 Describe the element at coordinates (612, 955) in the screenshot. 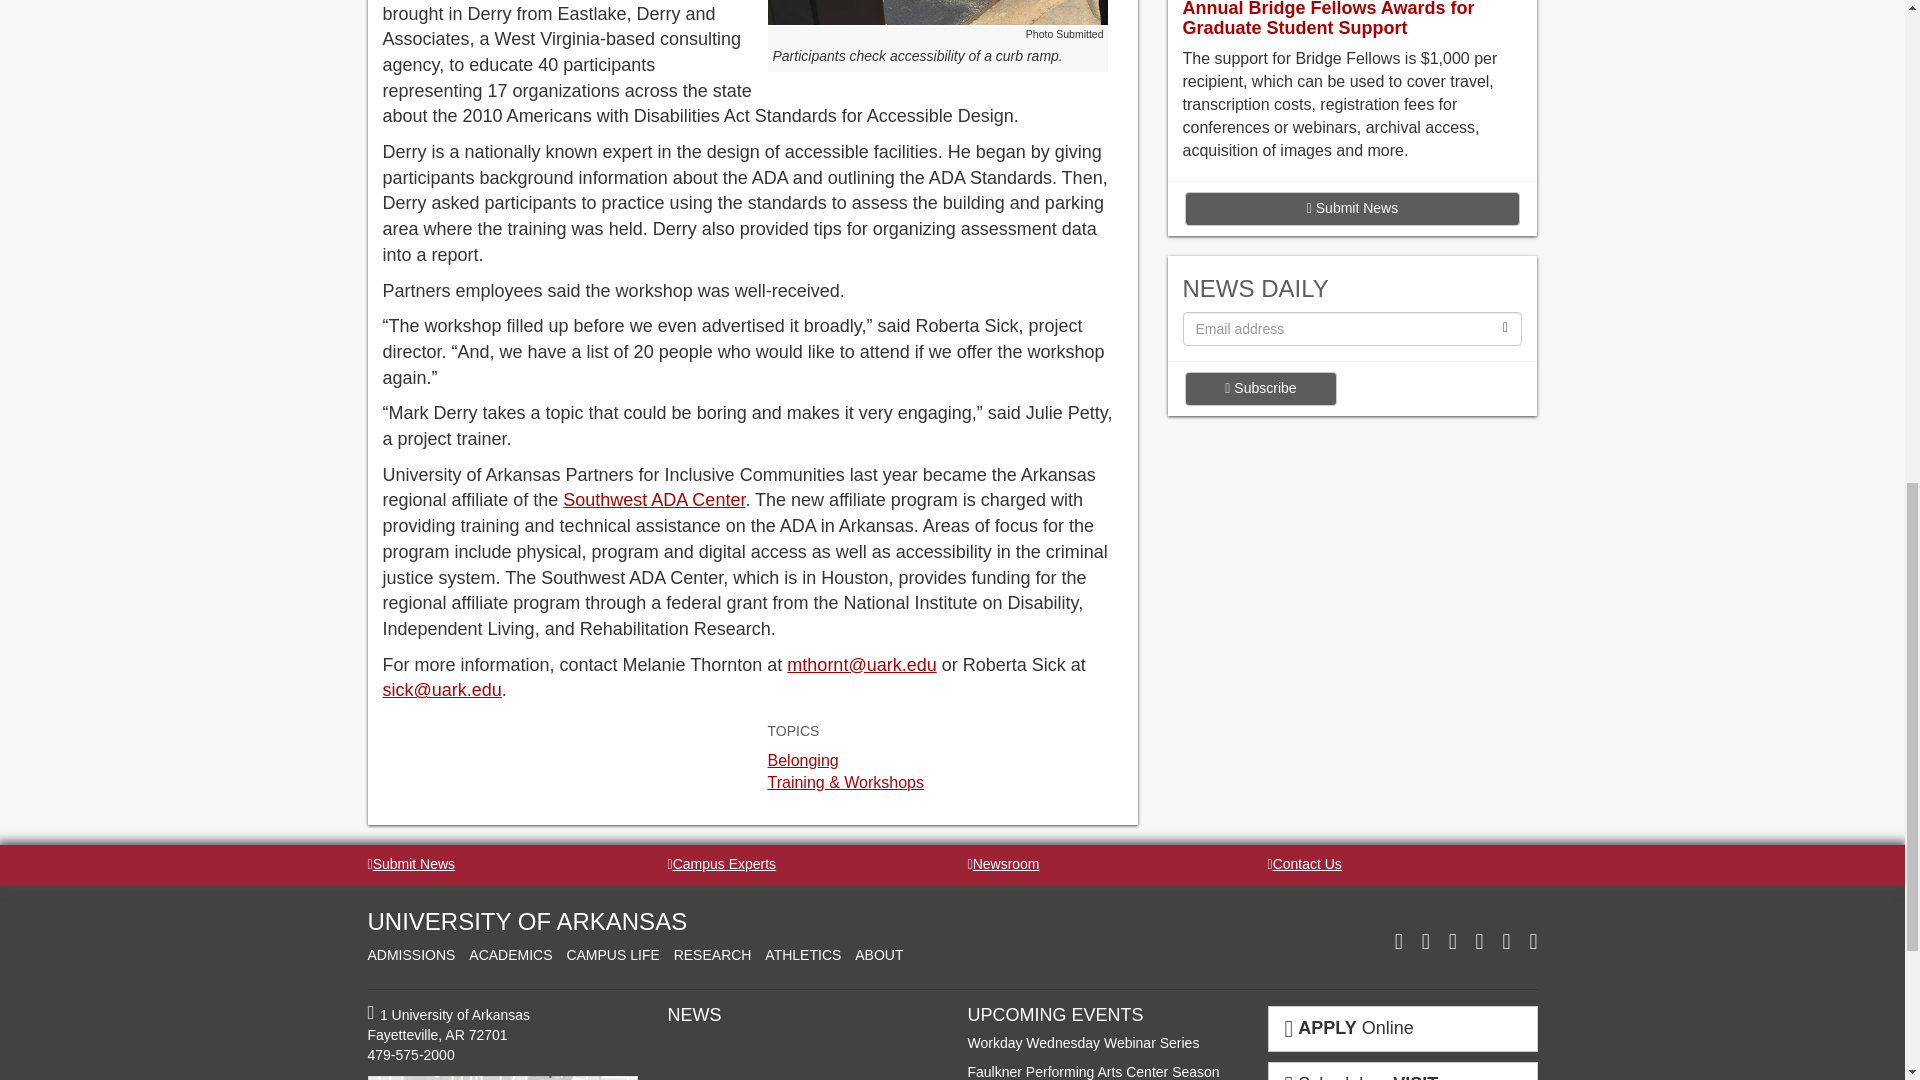

I see `CAMPUS LIFE` at that location.